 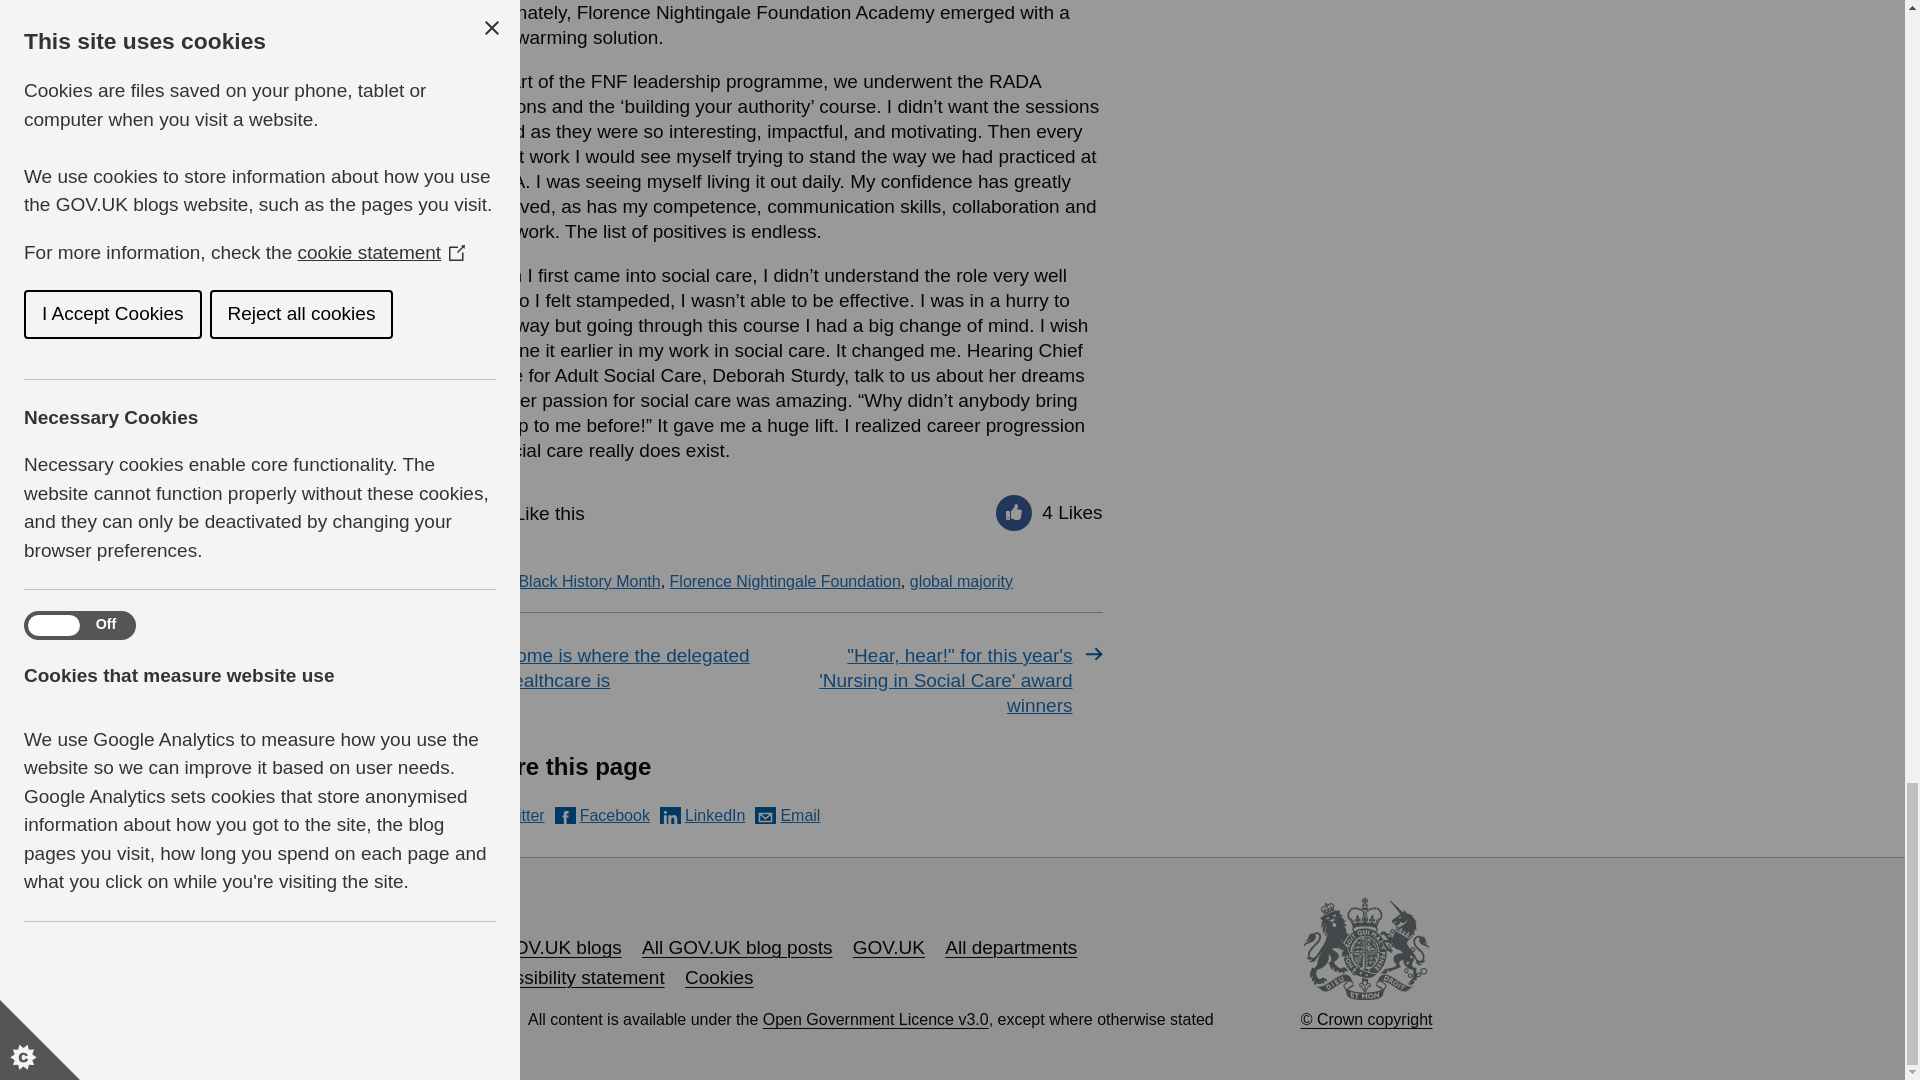 What do you see at coordinates (626, 668) in the screenshot?
I see `Home is where the delegated healthcare is` at bounding box center [626, 668].